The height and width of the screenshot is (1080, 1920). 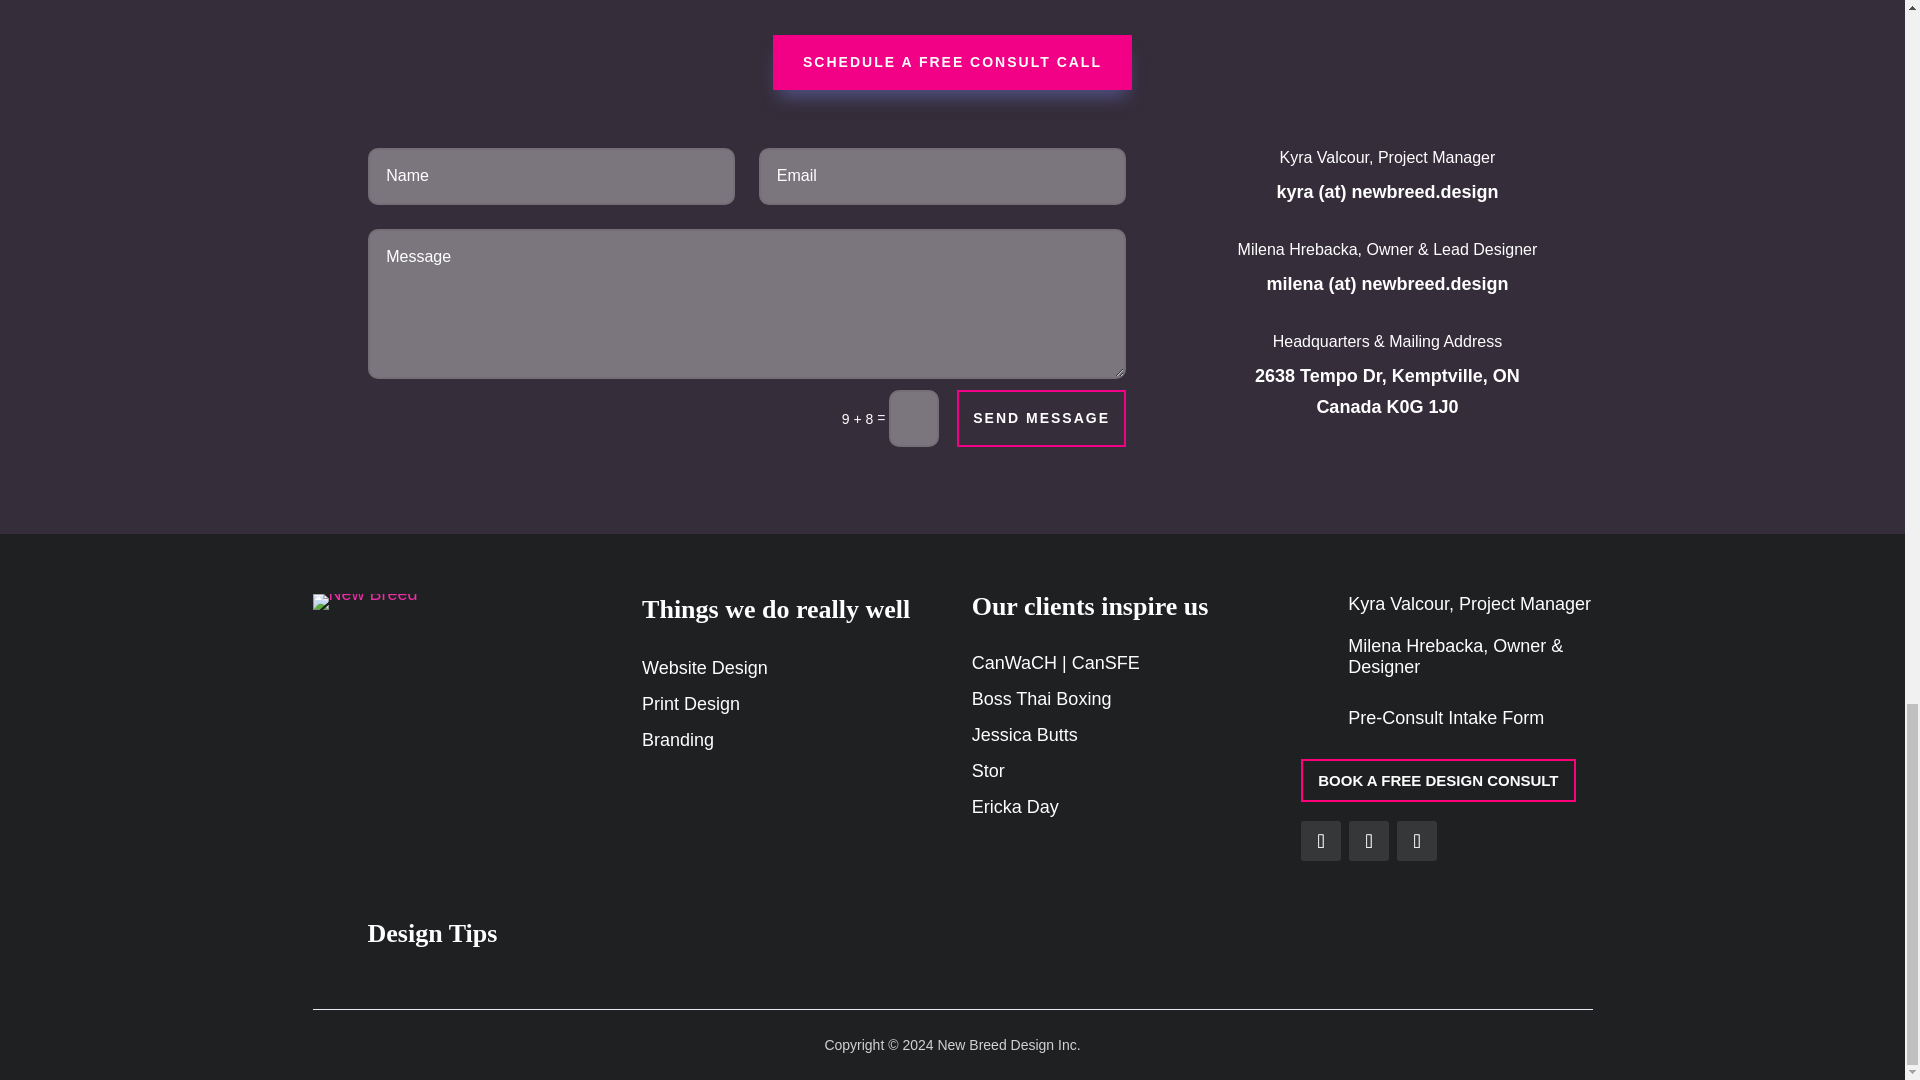 What do you see at coordinates (690, 704) in the screenshot?
I see `Print Design` at bounding box center [690, 704].